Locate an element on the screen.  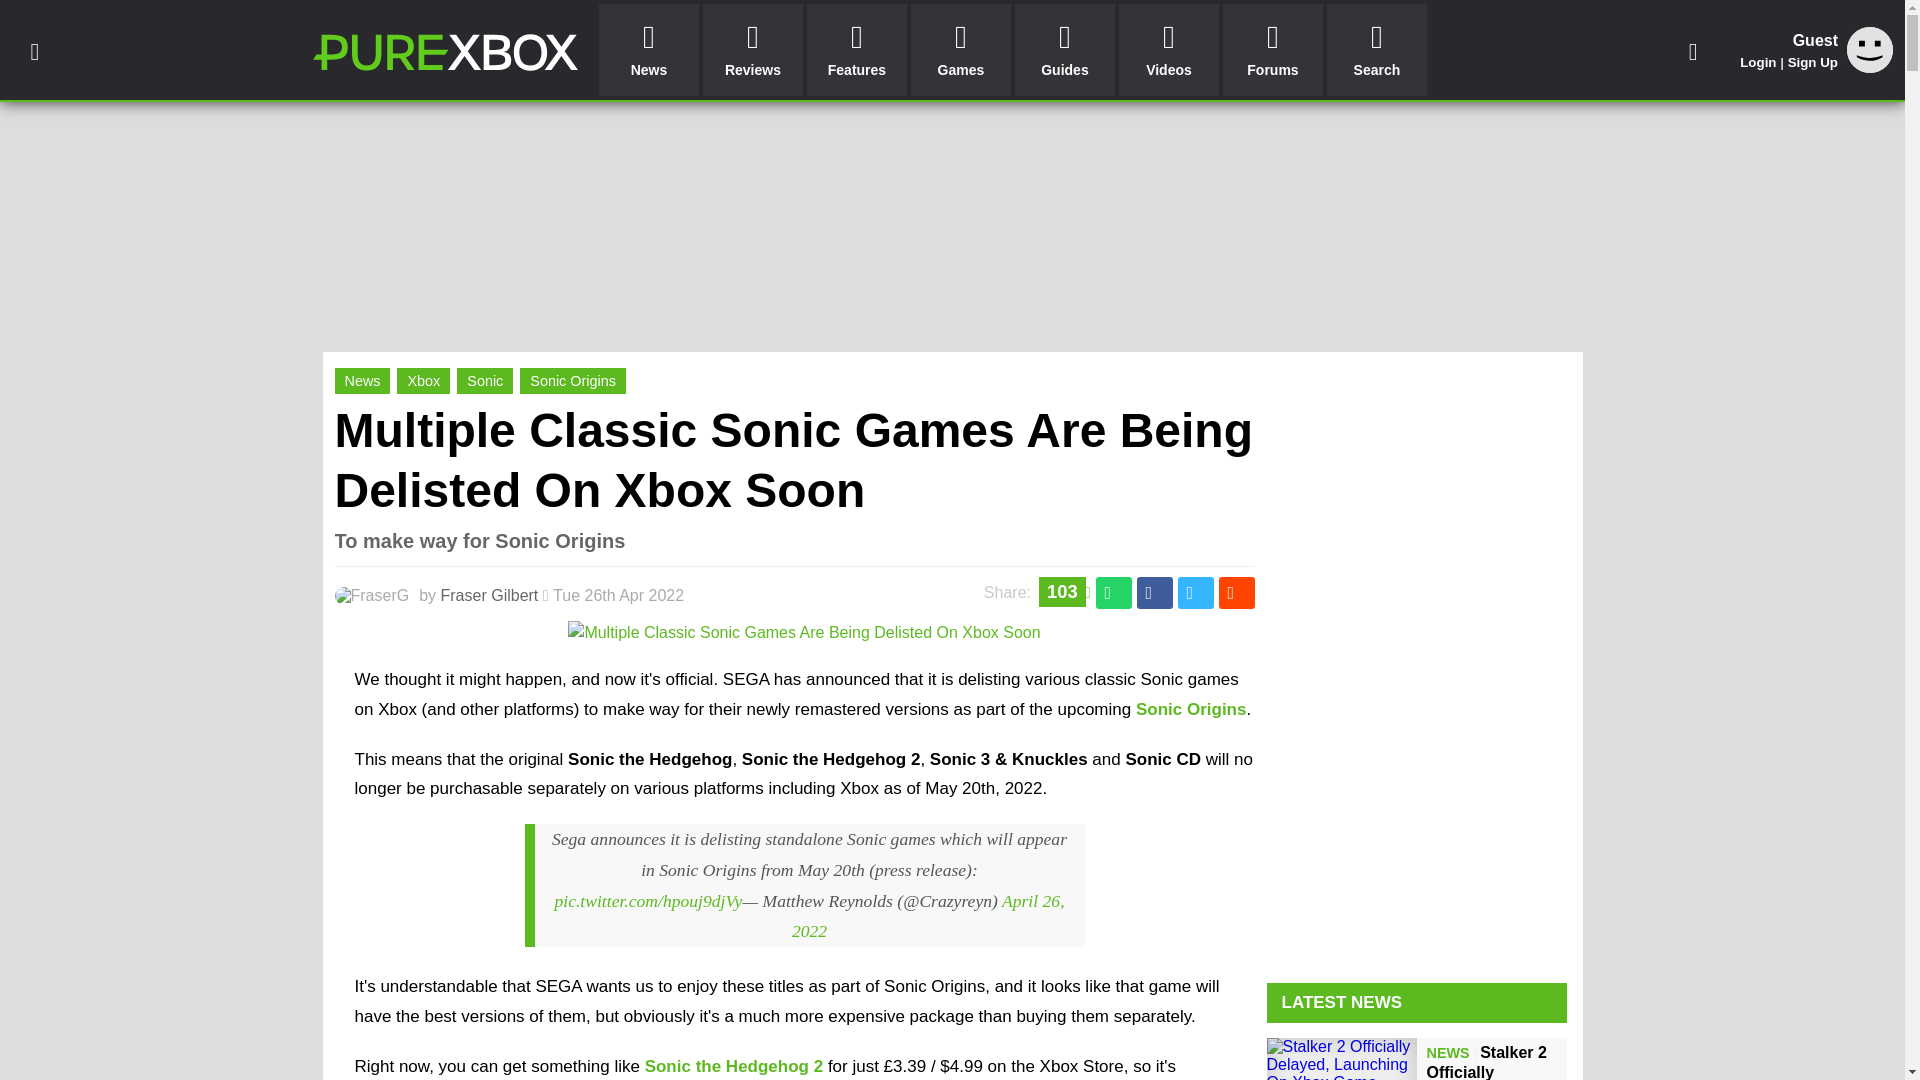
Sonic Origins is located at coordinates (572, 381).